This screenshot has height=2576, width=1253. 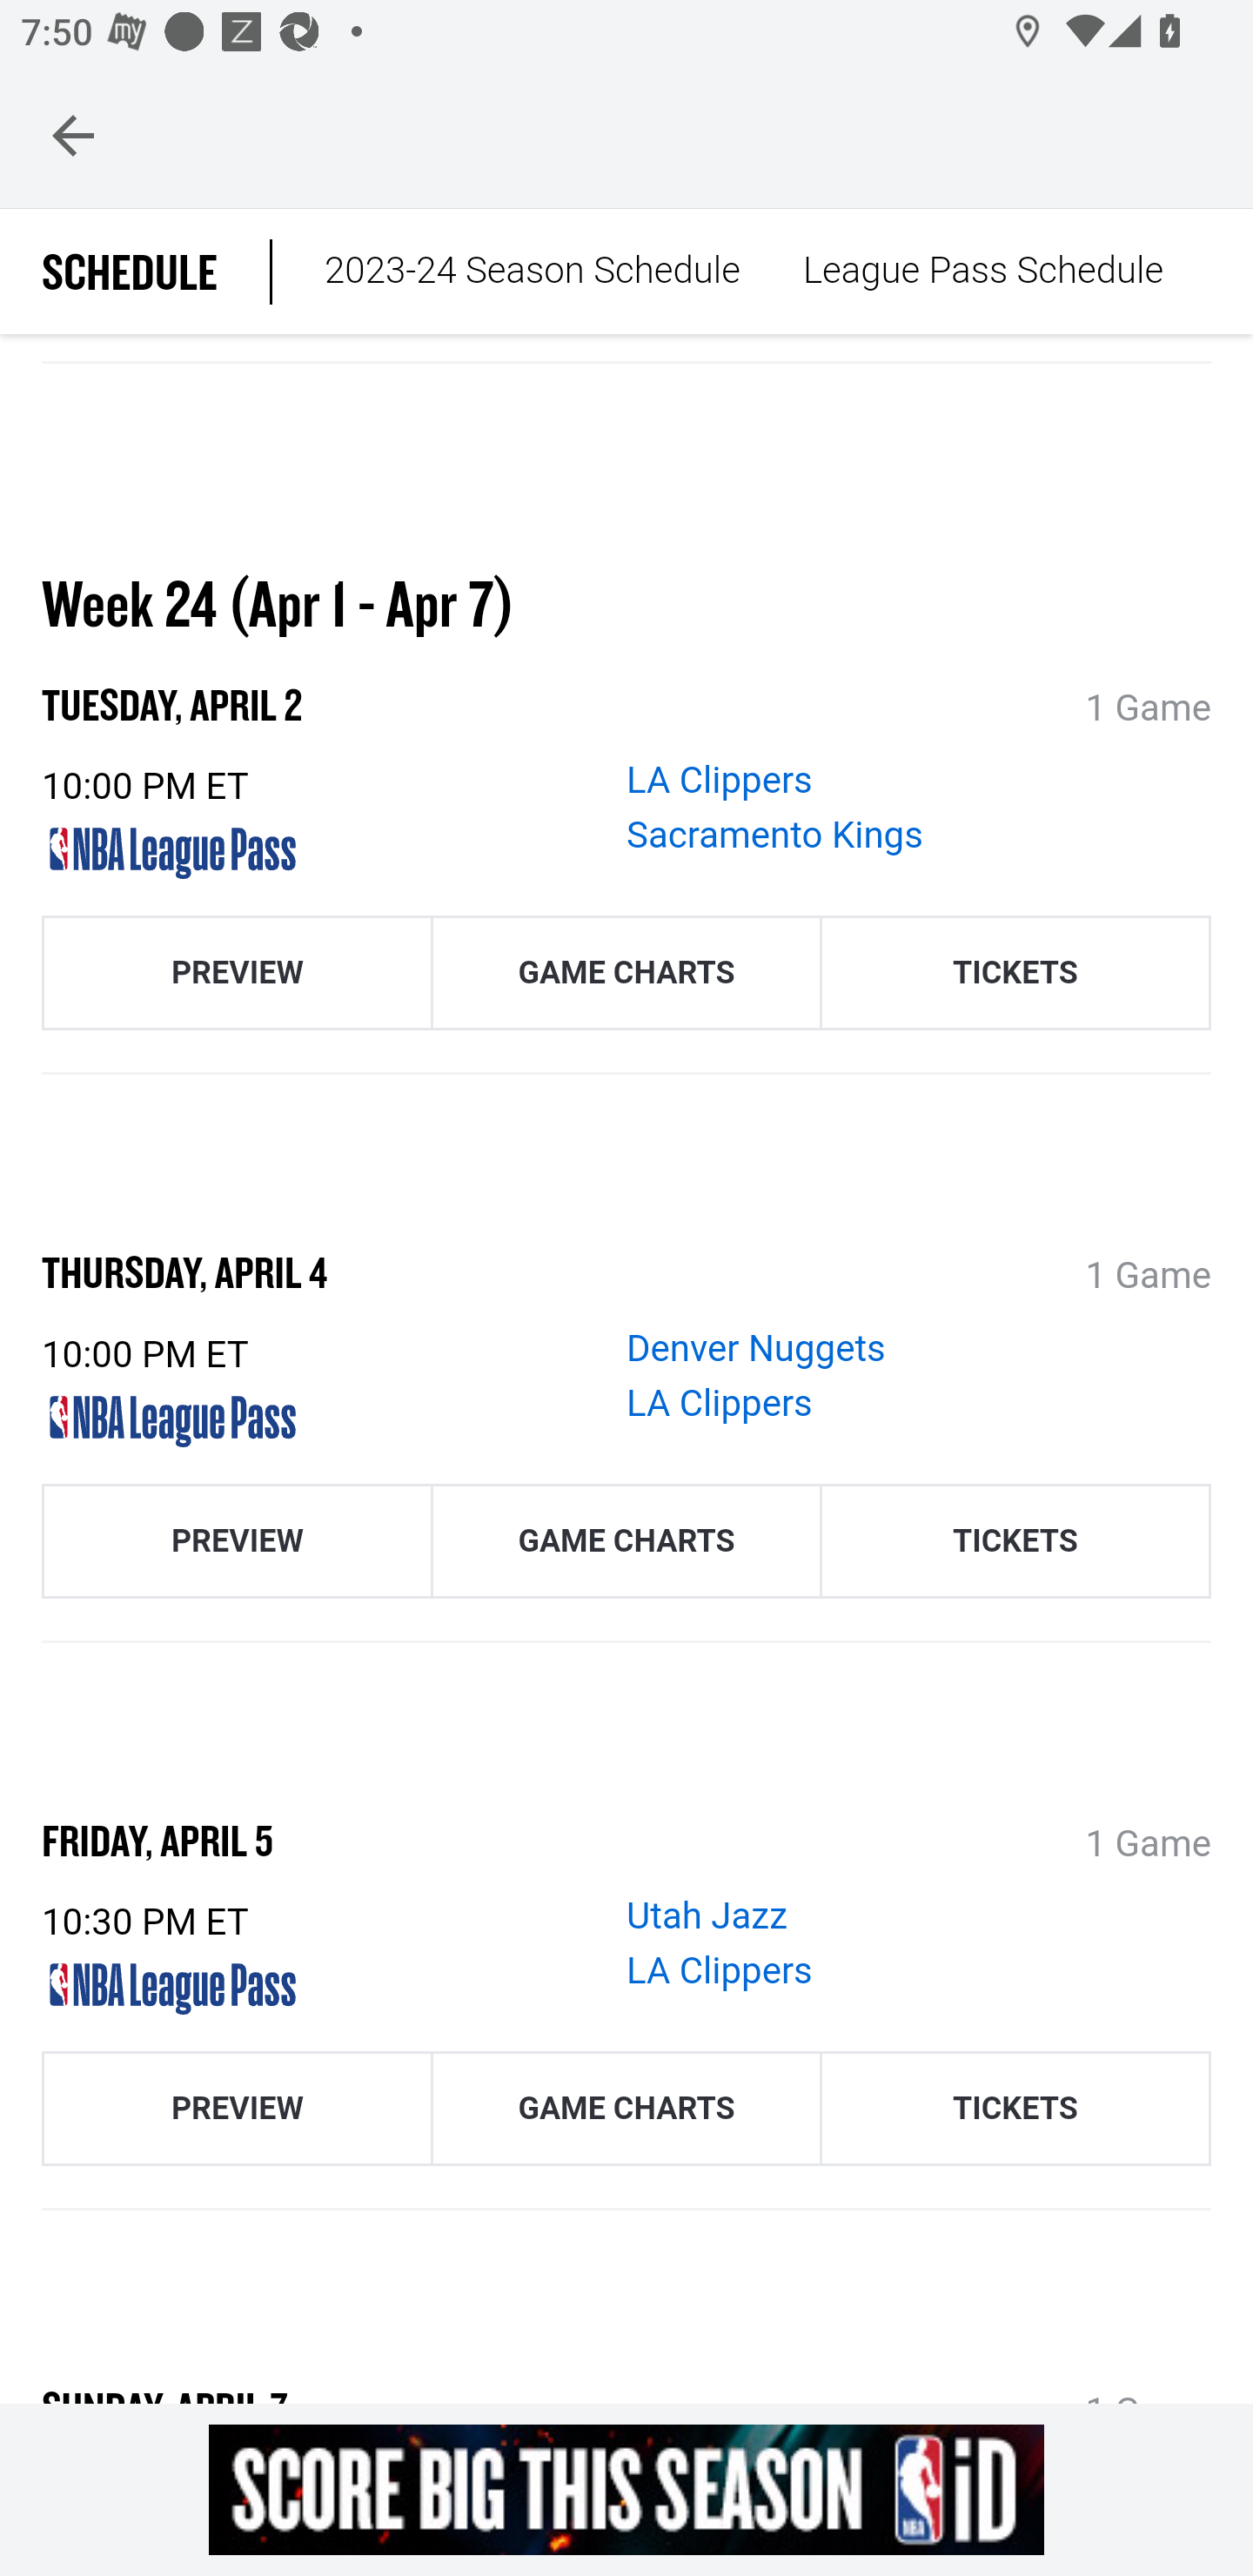 What do you see at coordinates (626, 2111) in the screenshot?
I see `GAME CHARTS` at bounding box center [626, 2111].